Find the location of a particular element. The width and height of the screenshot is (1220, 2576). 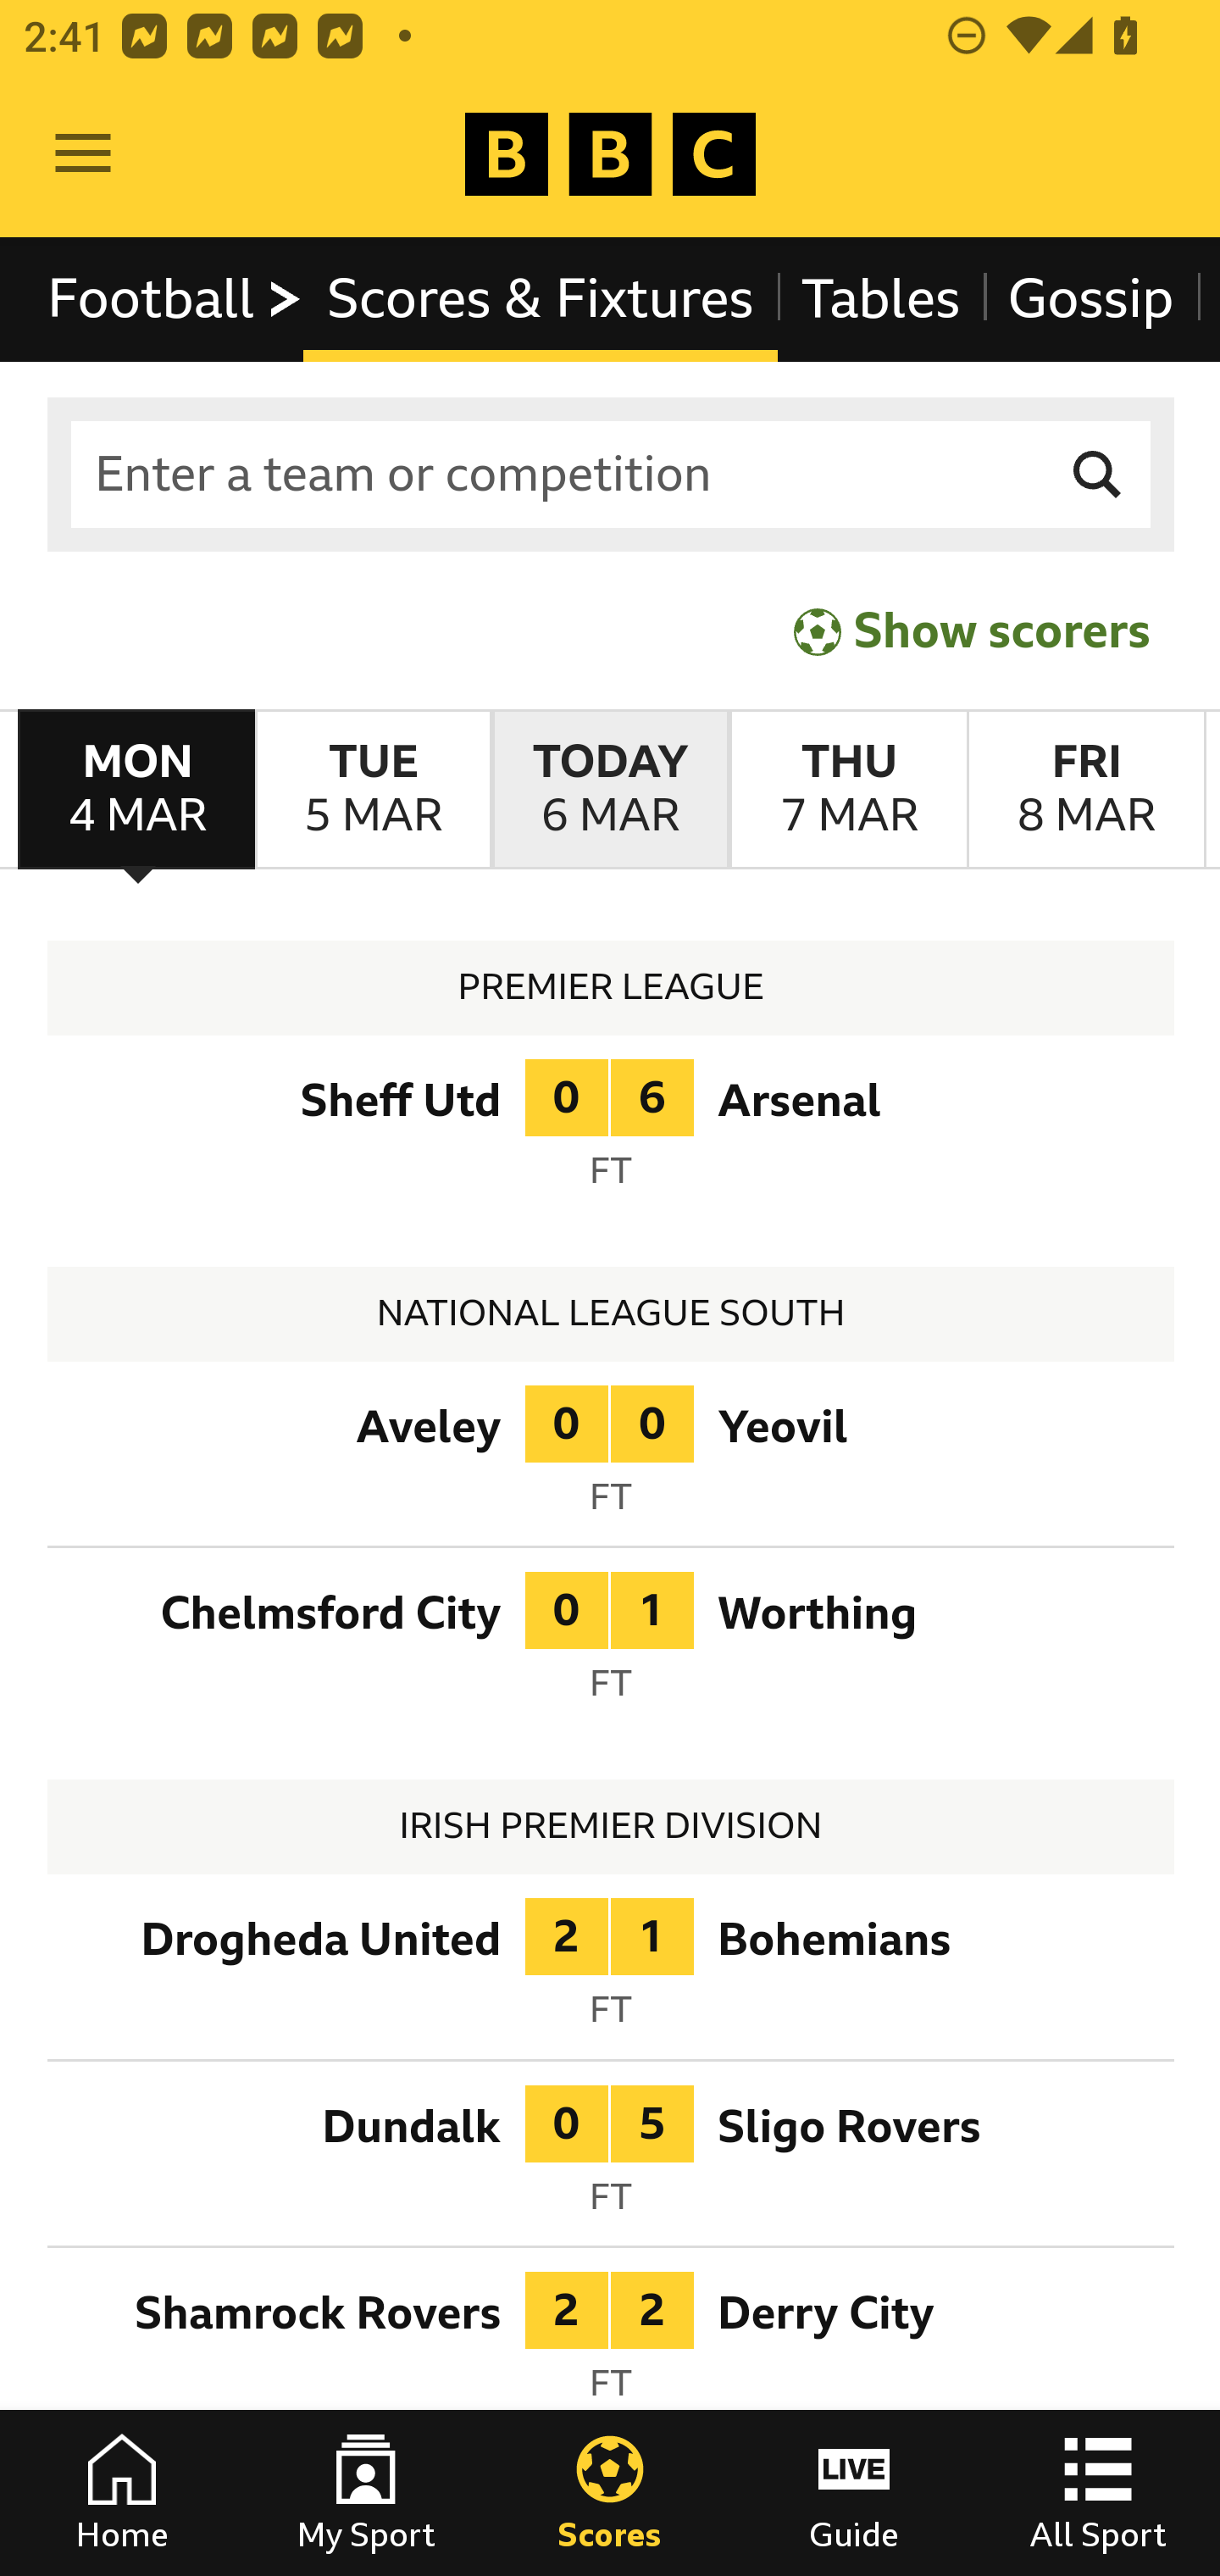

TodayMarch 6th Today March 6th is located at coordinates (610, 790).